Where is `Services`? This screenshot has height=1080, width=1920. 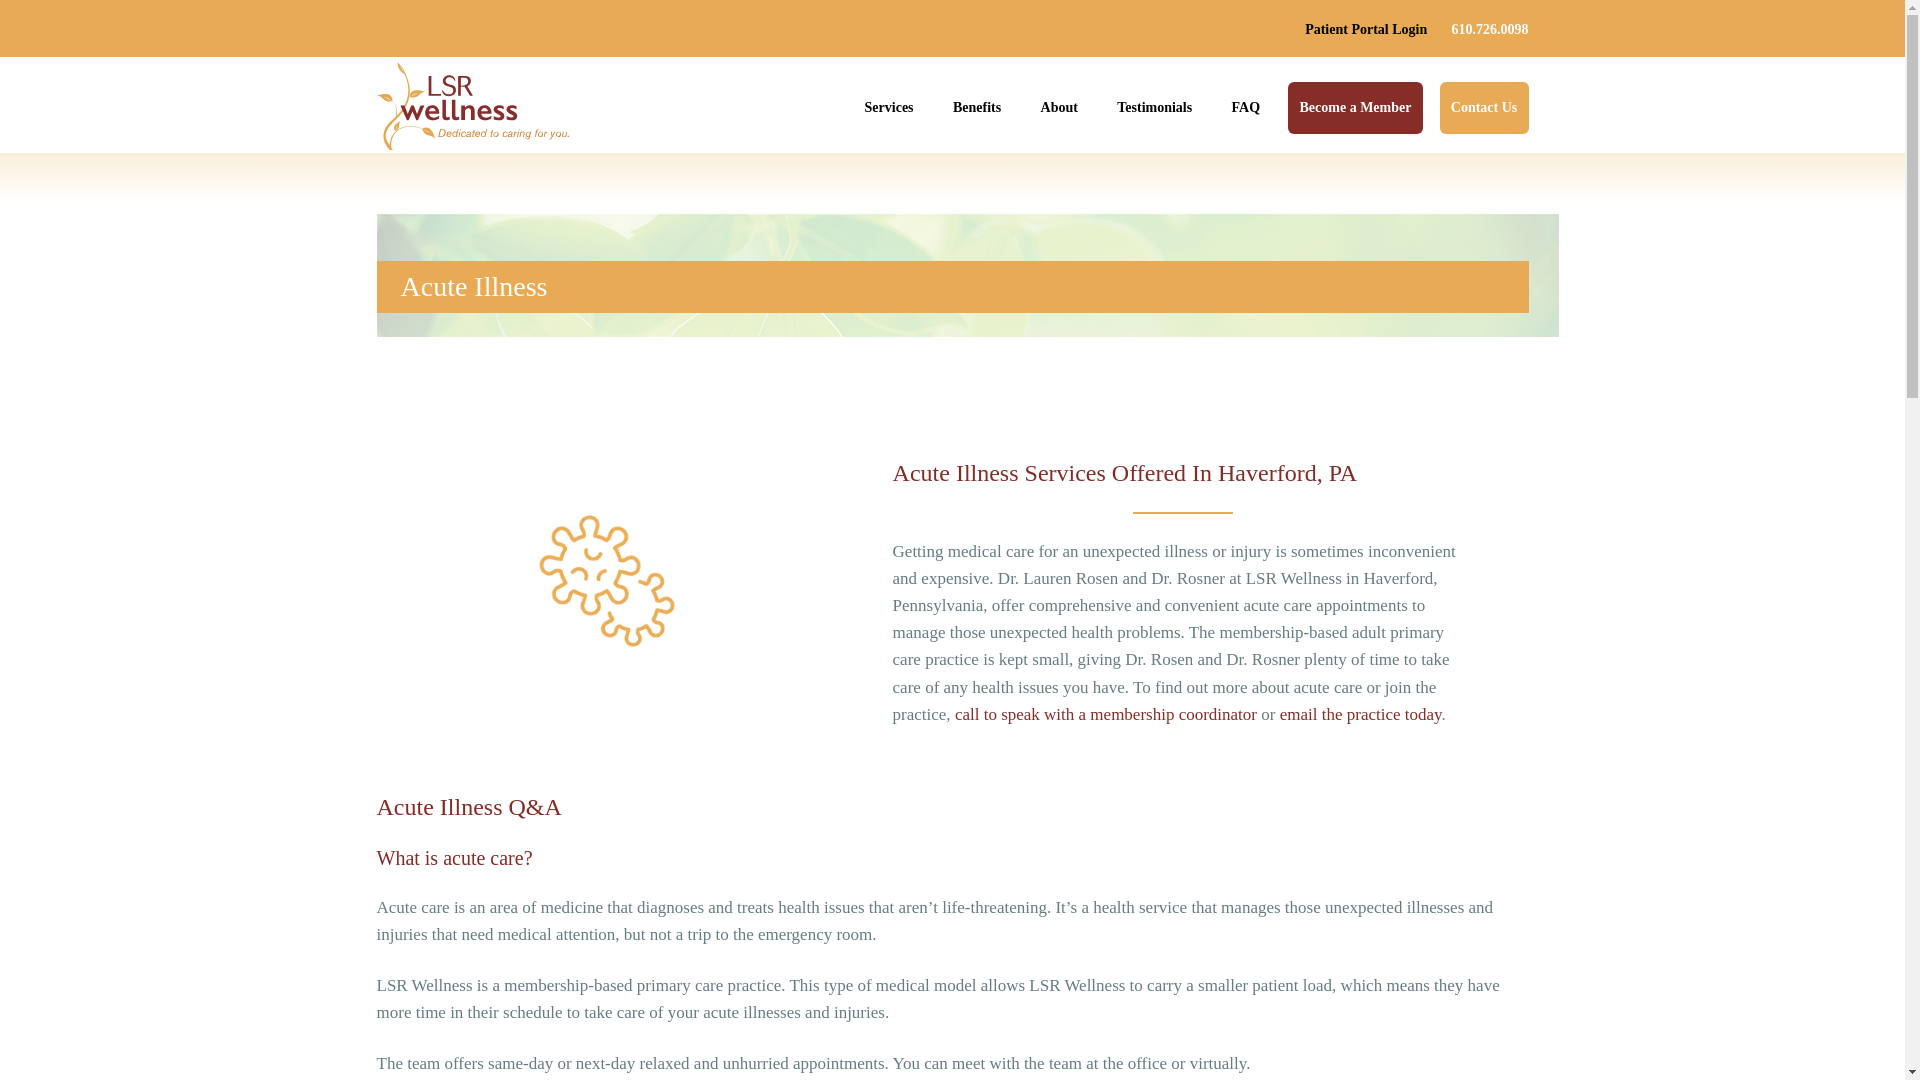
Services is located at coordinates (889, 108).